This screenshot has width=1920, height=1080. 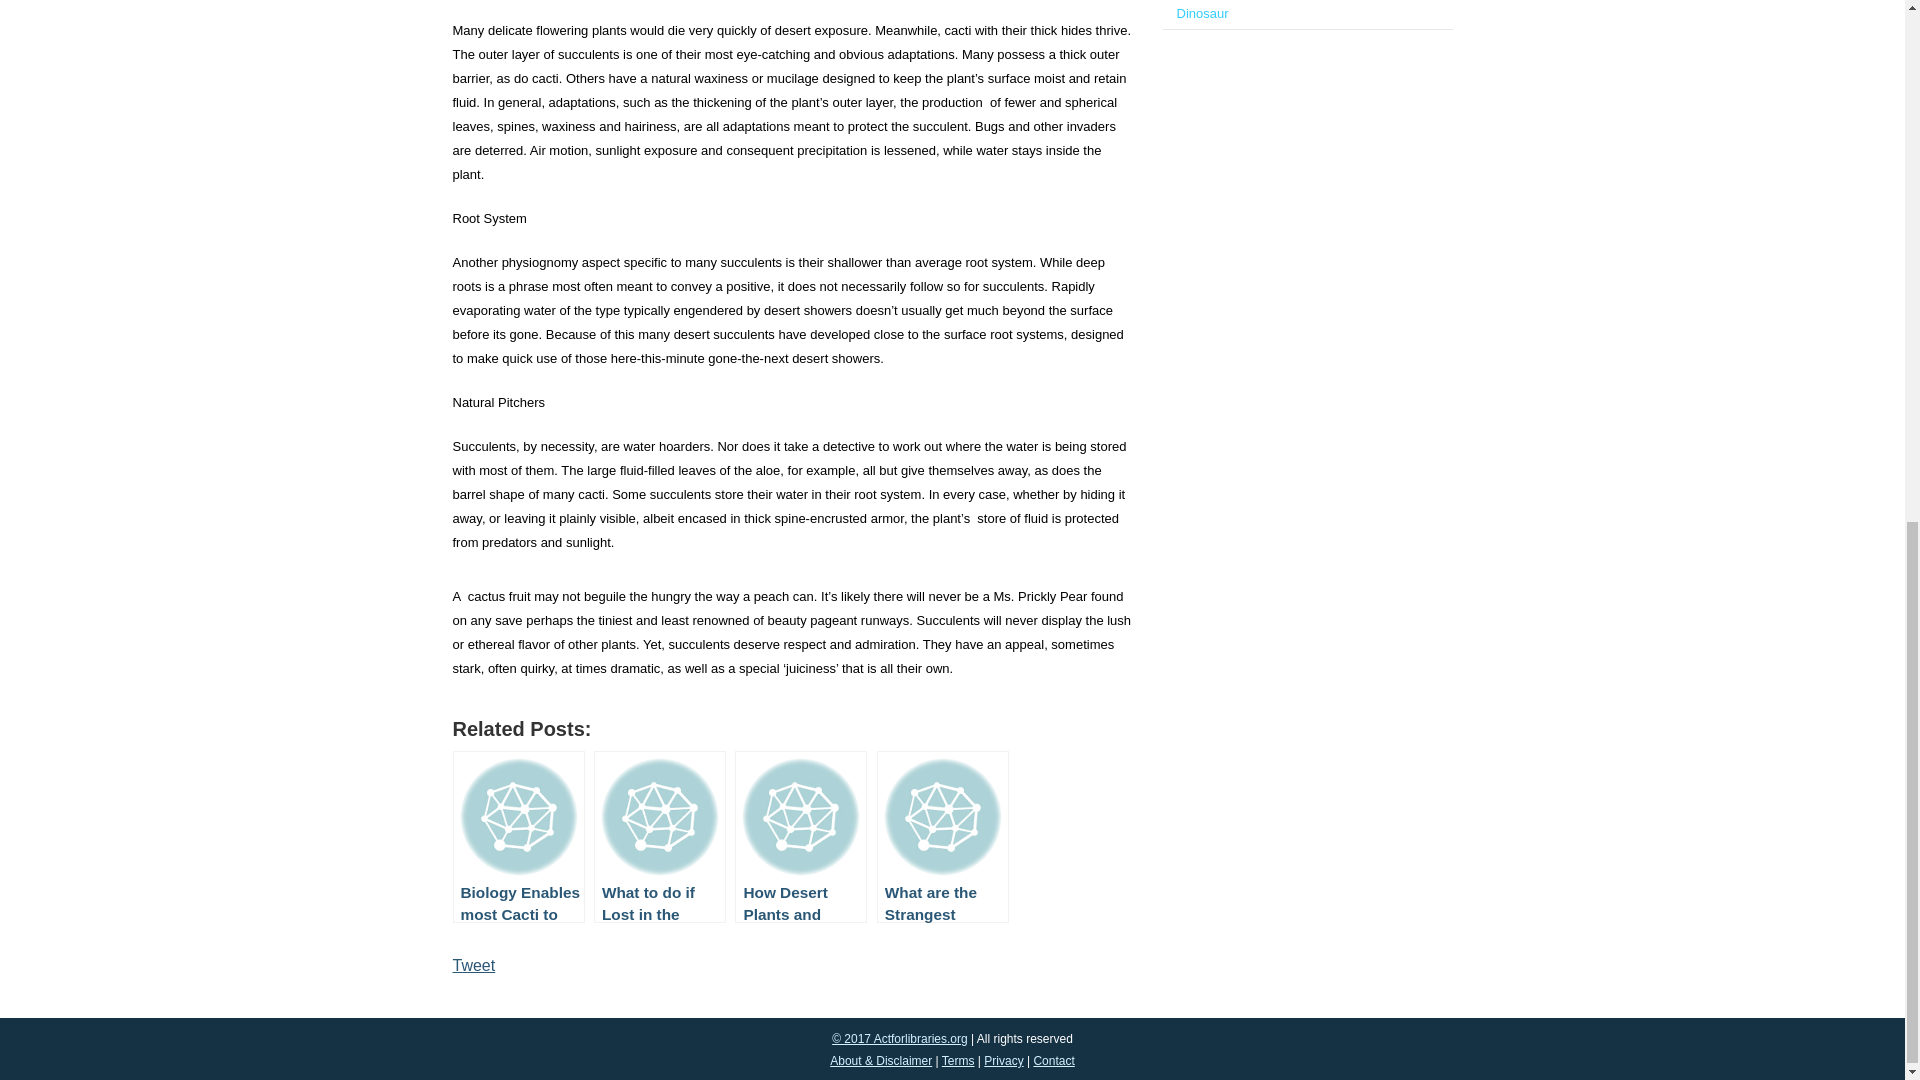 What do you see at coordinates (473, 965) in the screenshot?
I see `Tweet` at bounding box center [473, 965].